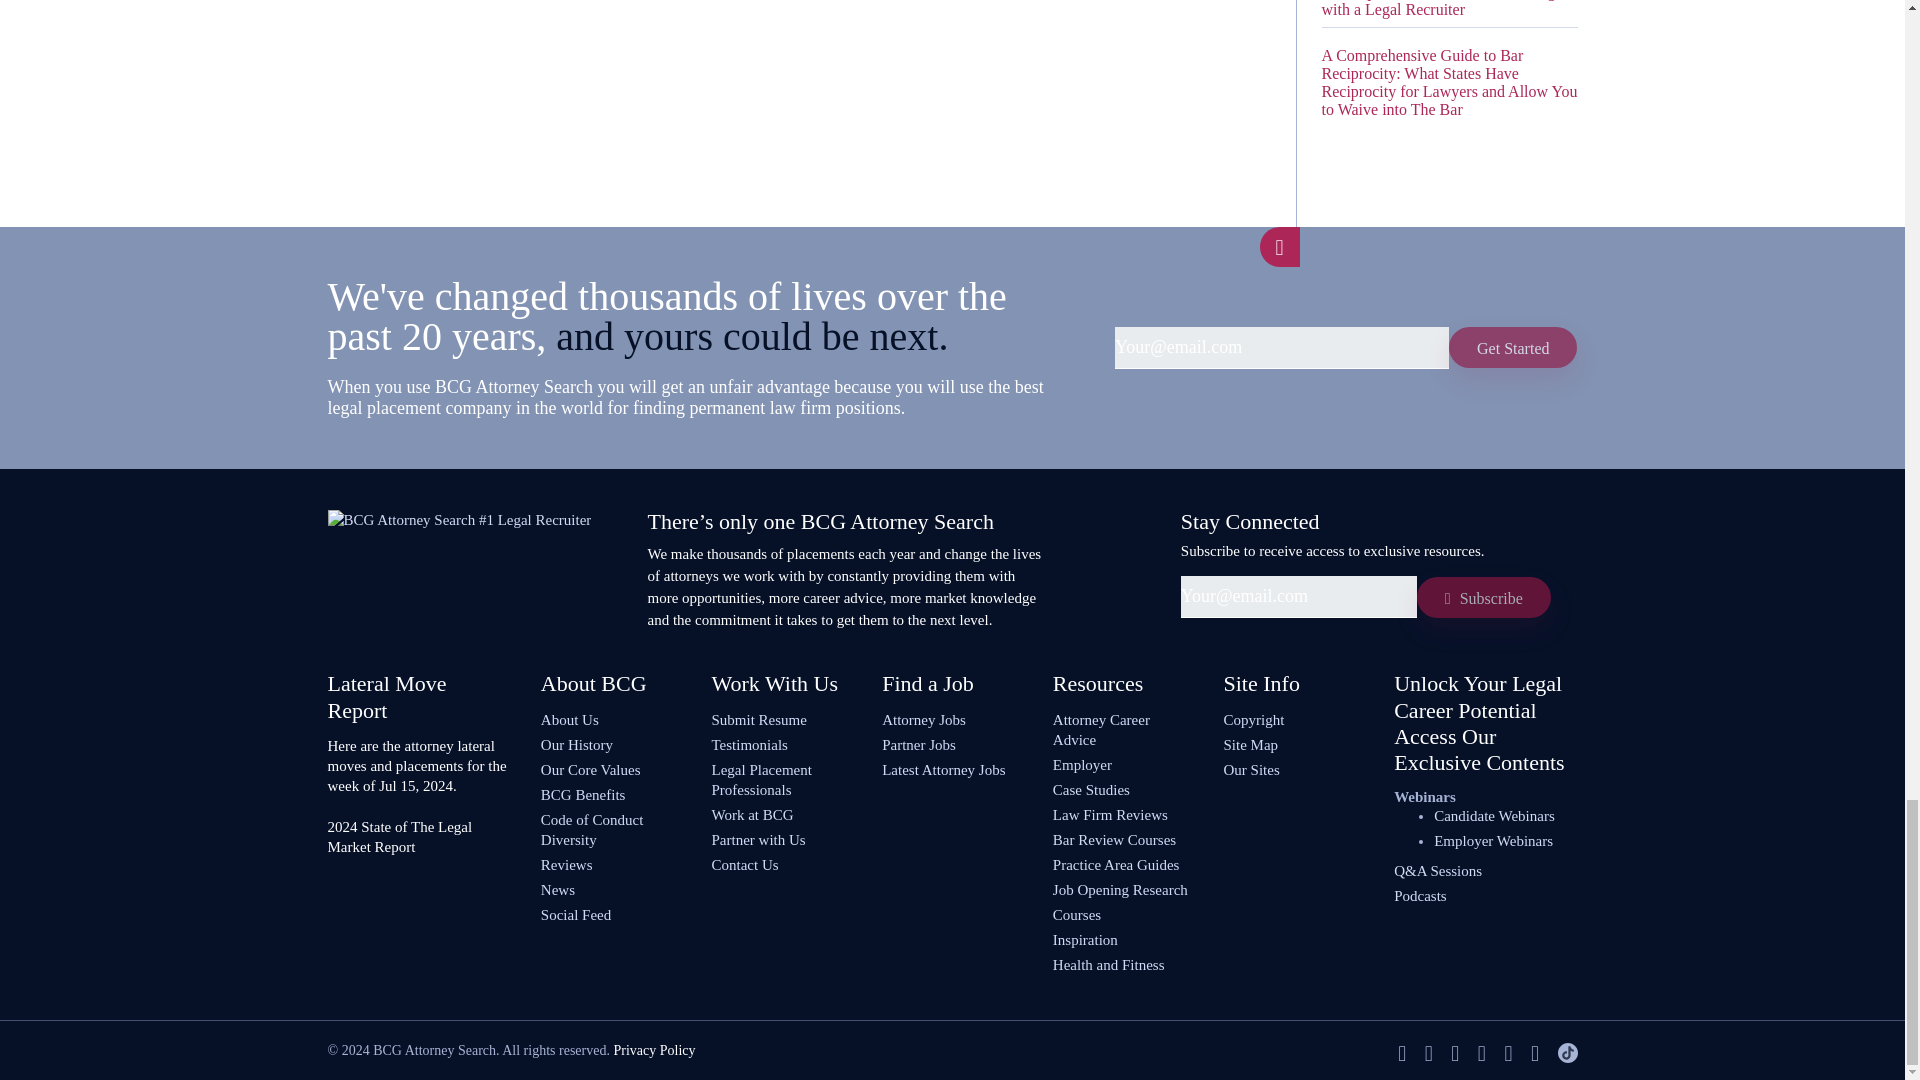 The height and width of the screenshot is (1080, 1920). What do you see at coordinates (1428, 1053) in the screenshot?
I see `BCG Attorney Search Twitter` at bounding box center [1428, 1053].